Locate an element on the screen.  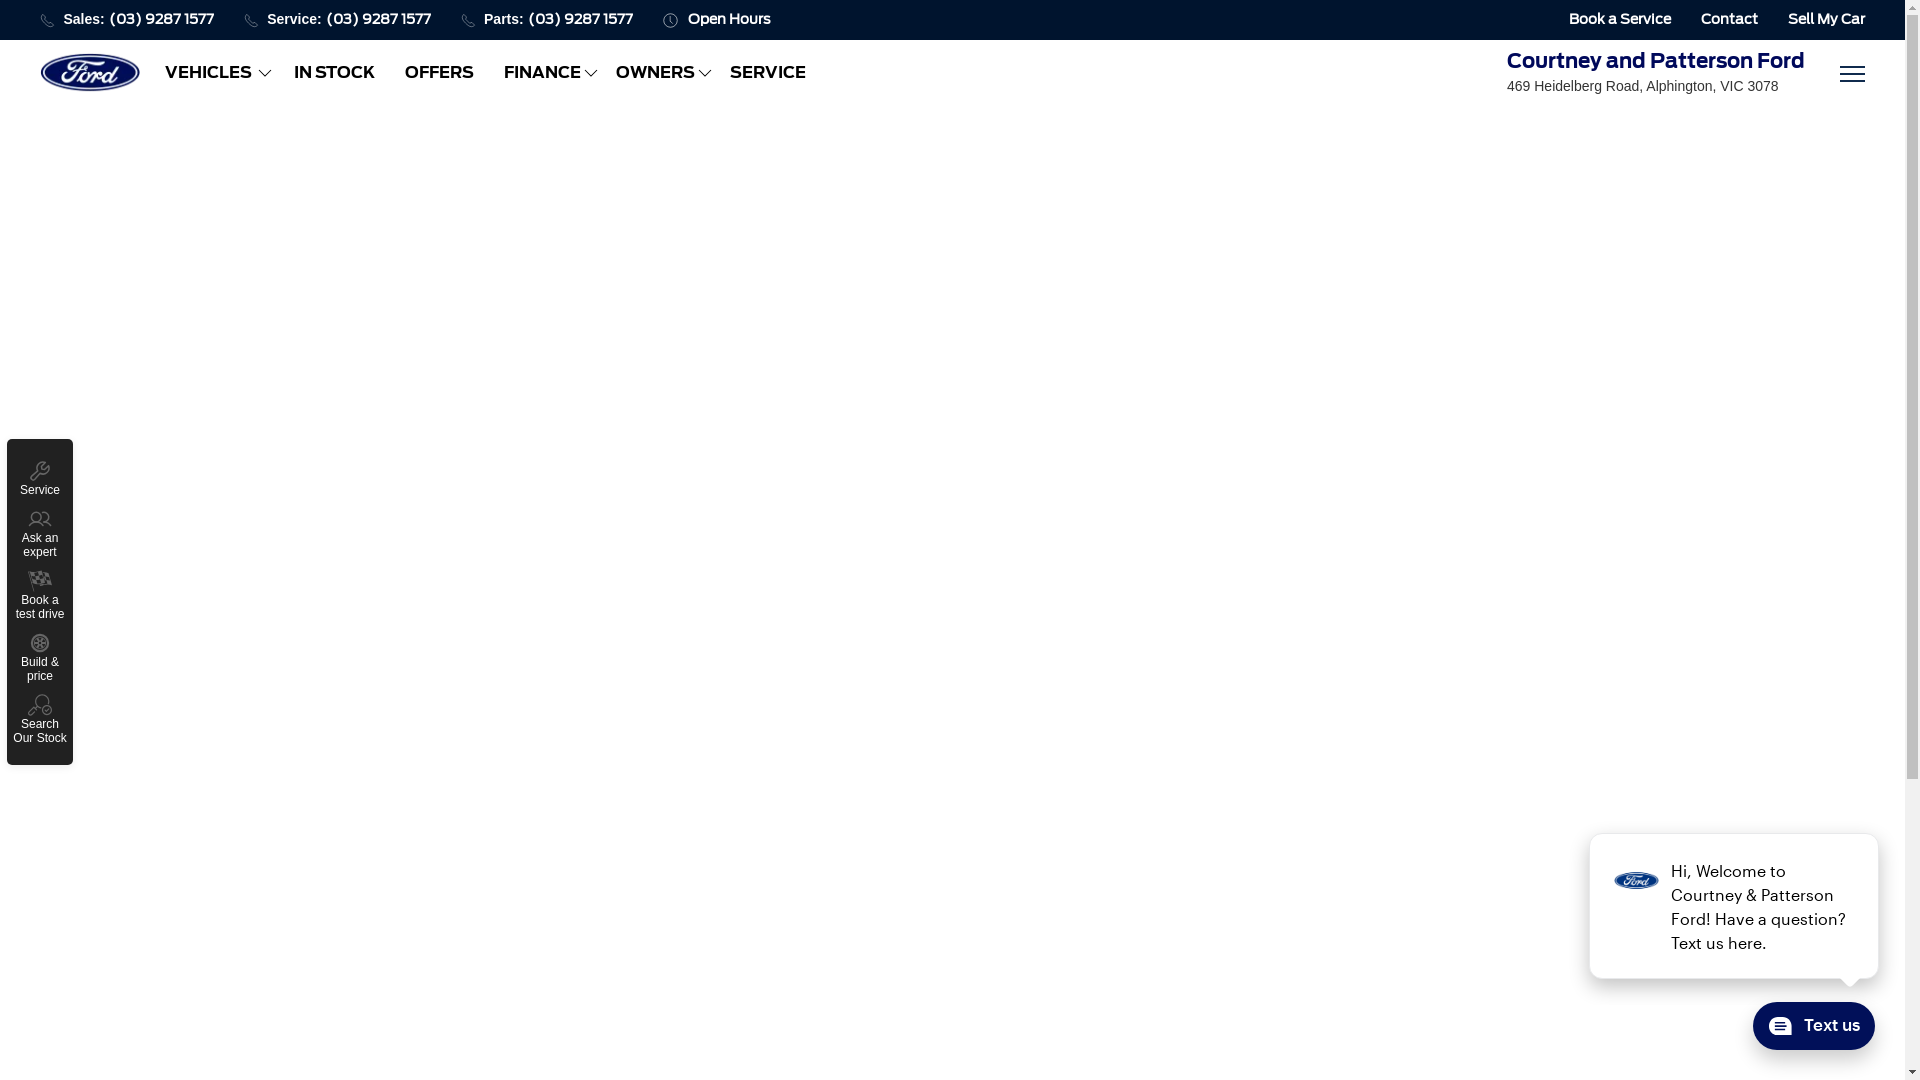
Sales: (03) 9287 1577 is located at coordinates (127, 20).